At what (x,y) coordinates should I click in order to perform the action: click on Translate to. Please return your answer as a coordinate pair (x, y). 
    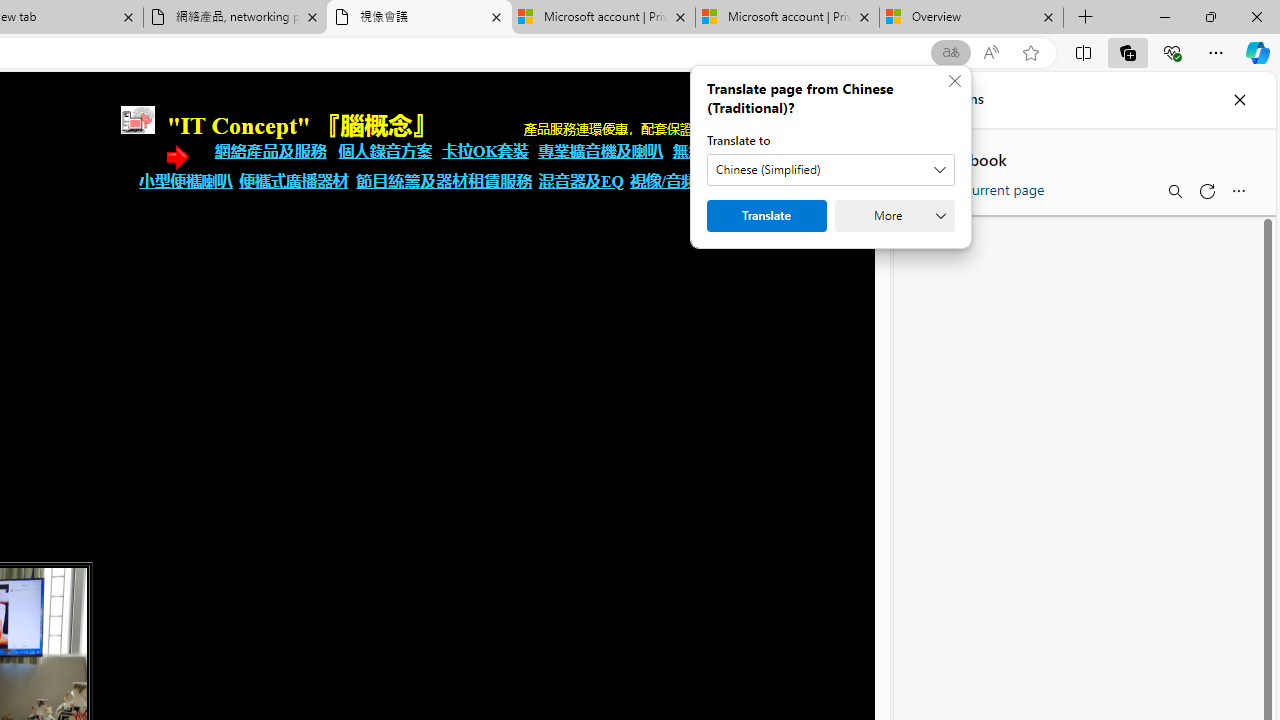
    Looking at the image, I should click on (830, 170).